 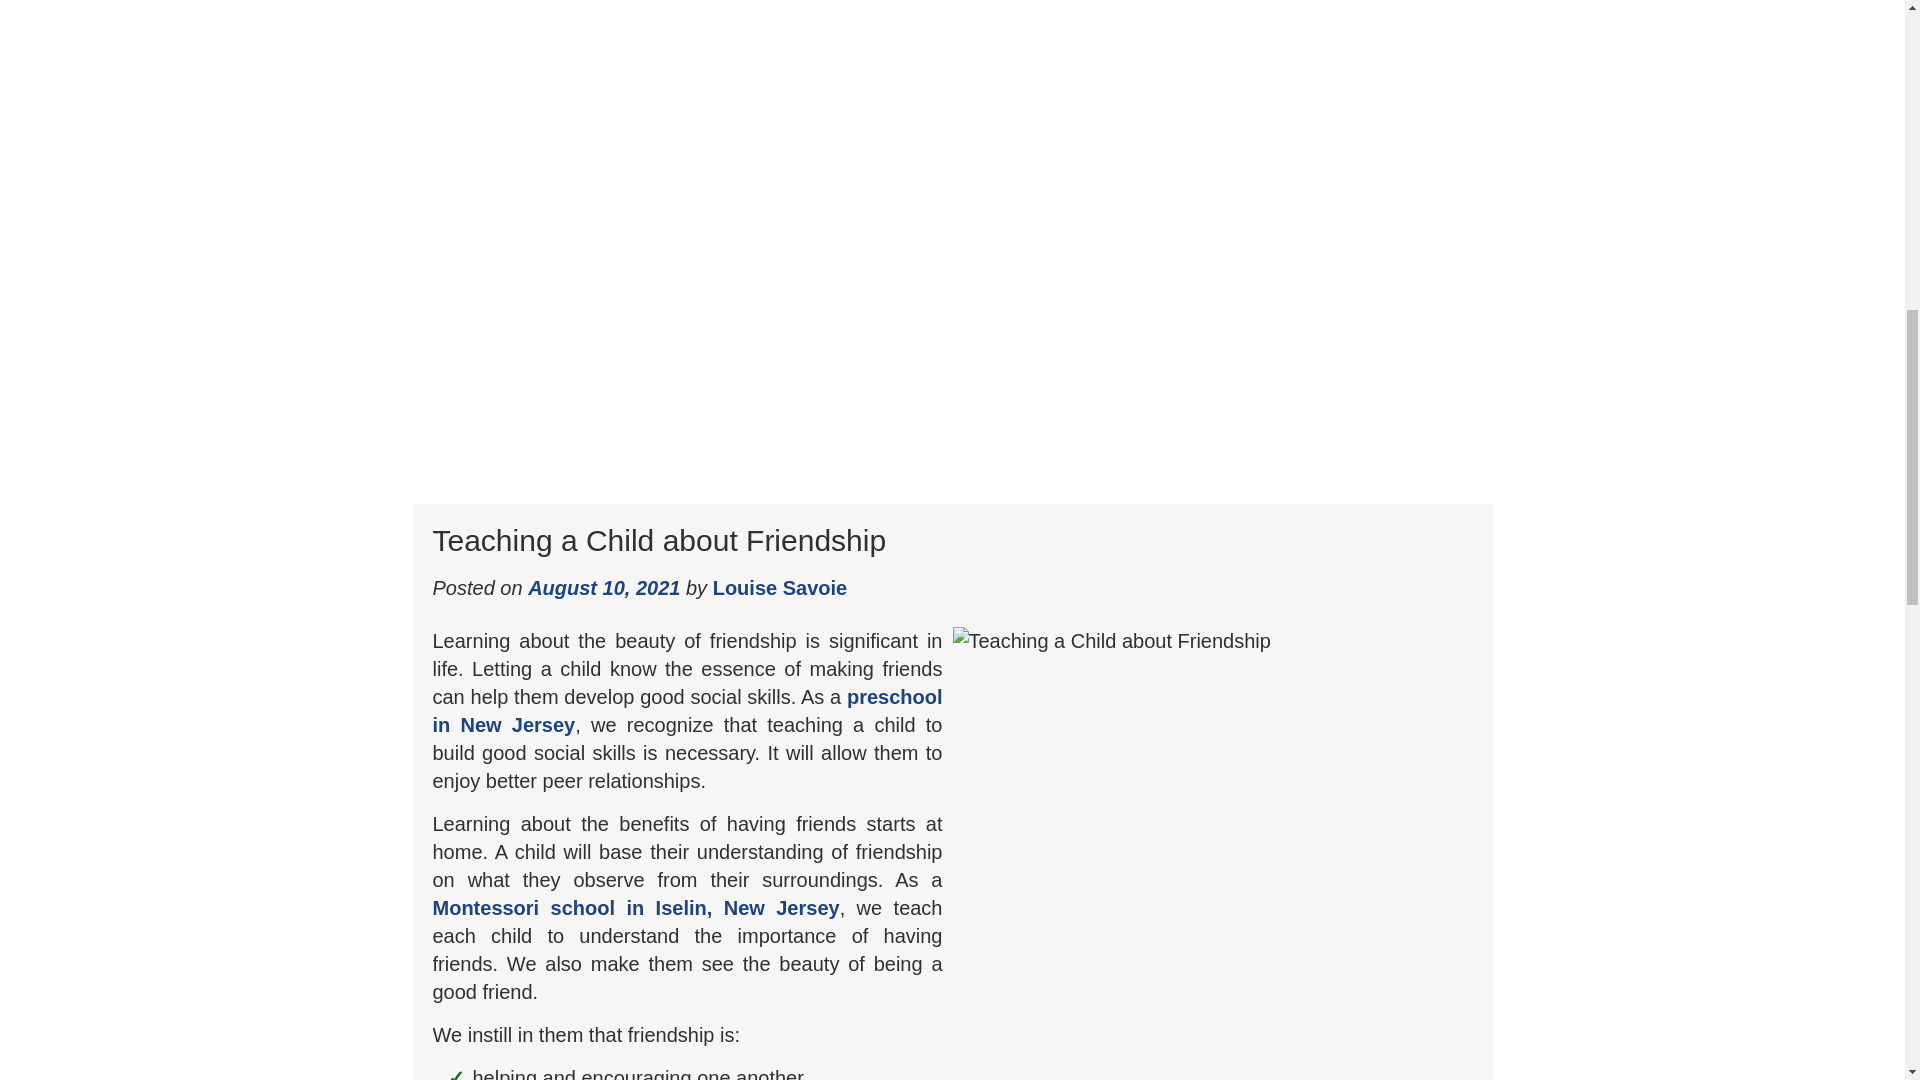 I want to click on Louise Savoie, so click(x=780, y=586).